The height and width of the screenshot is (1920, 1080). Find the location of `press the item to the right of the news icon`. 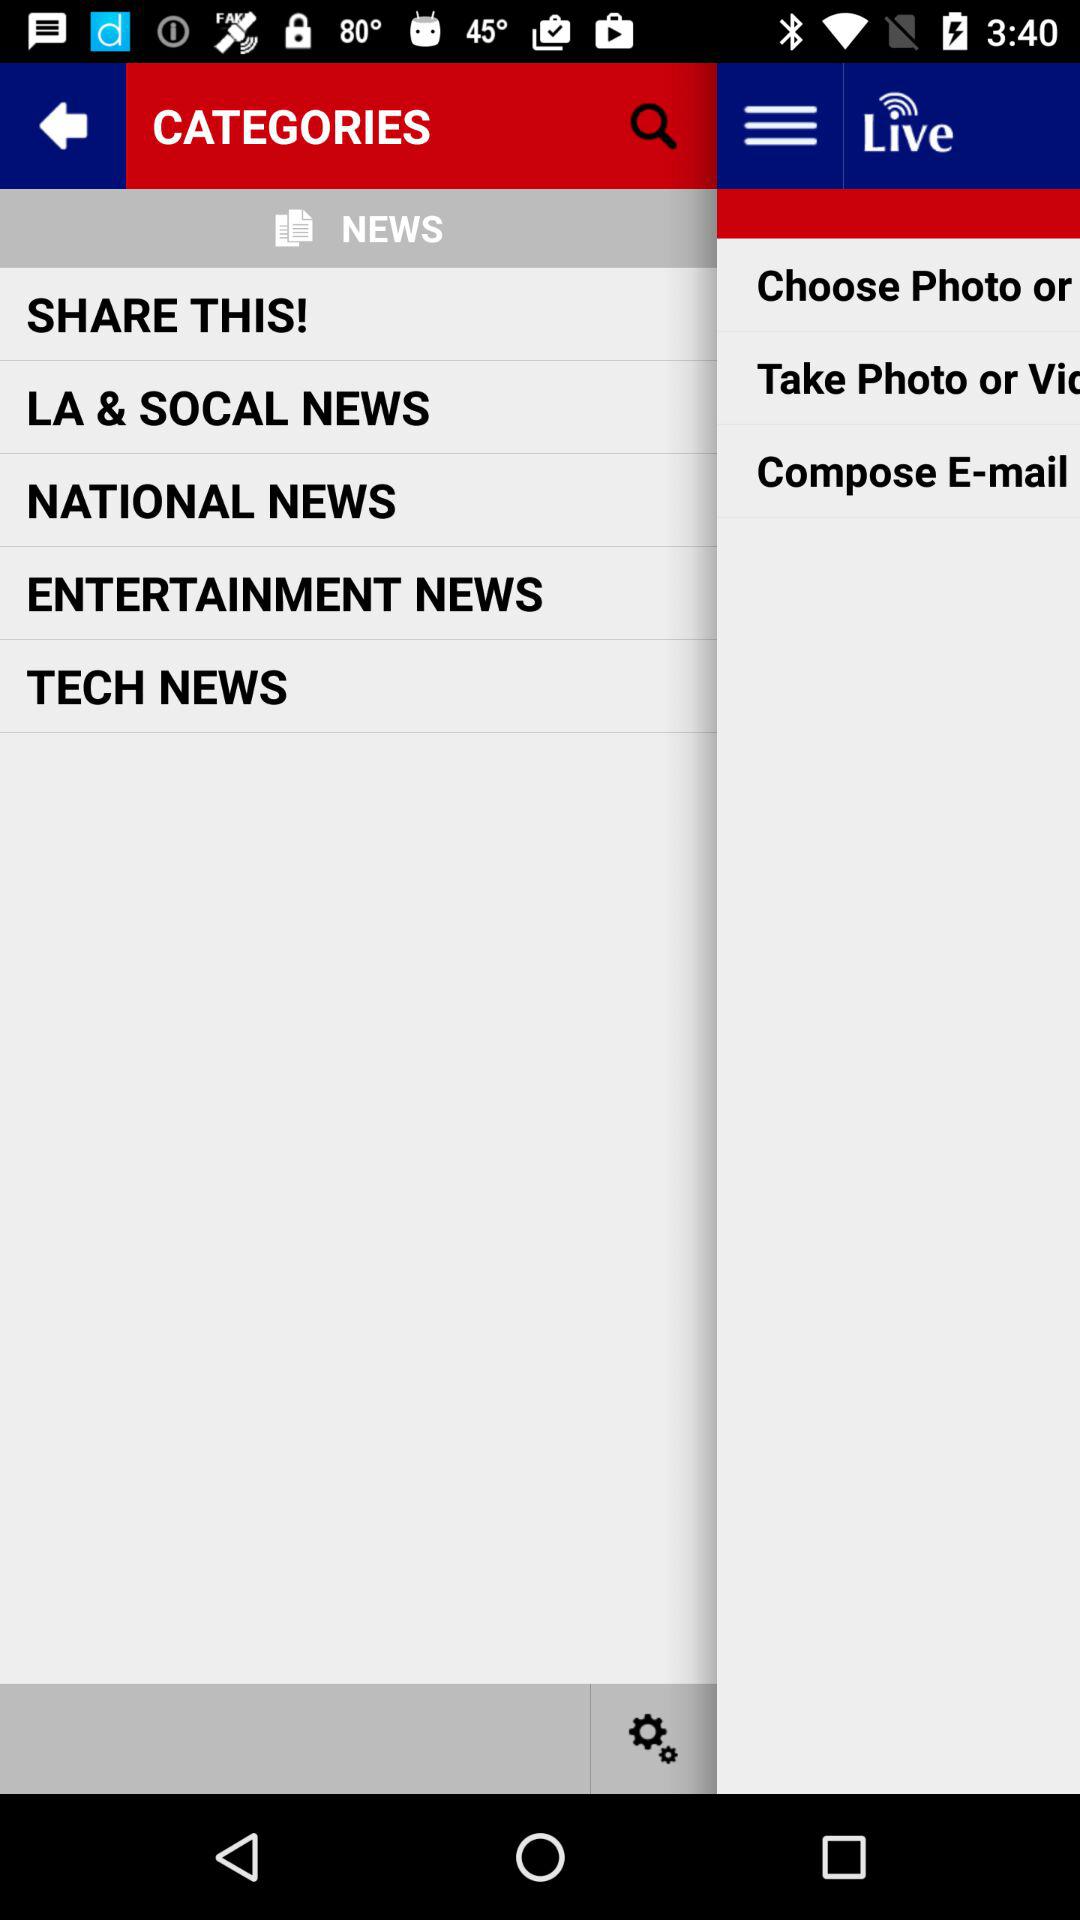

press the item to the right of the news icon is located at coordinates (653, 126).